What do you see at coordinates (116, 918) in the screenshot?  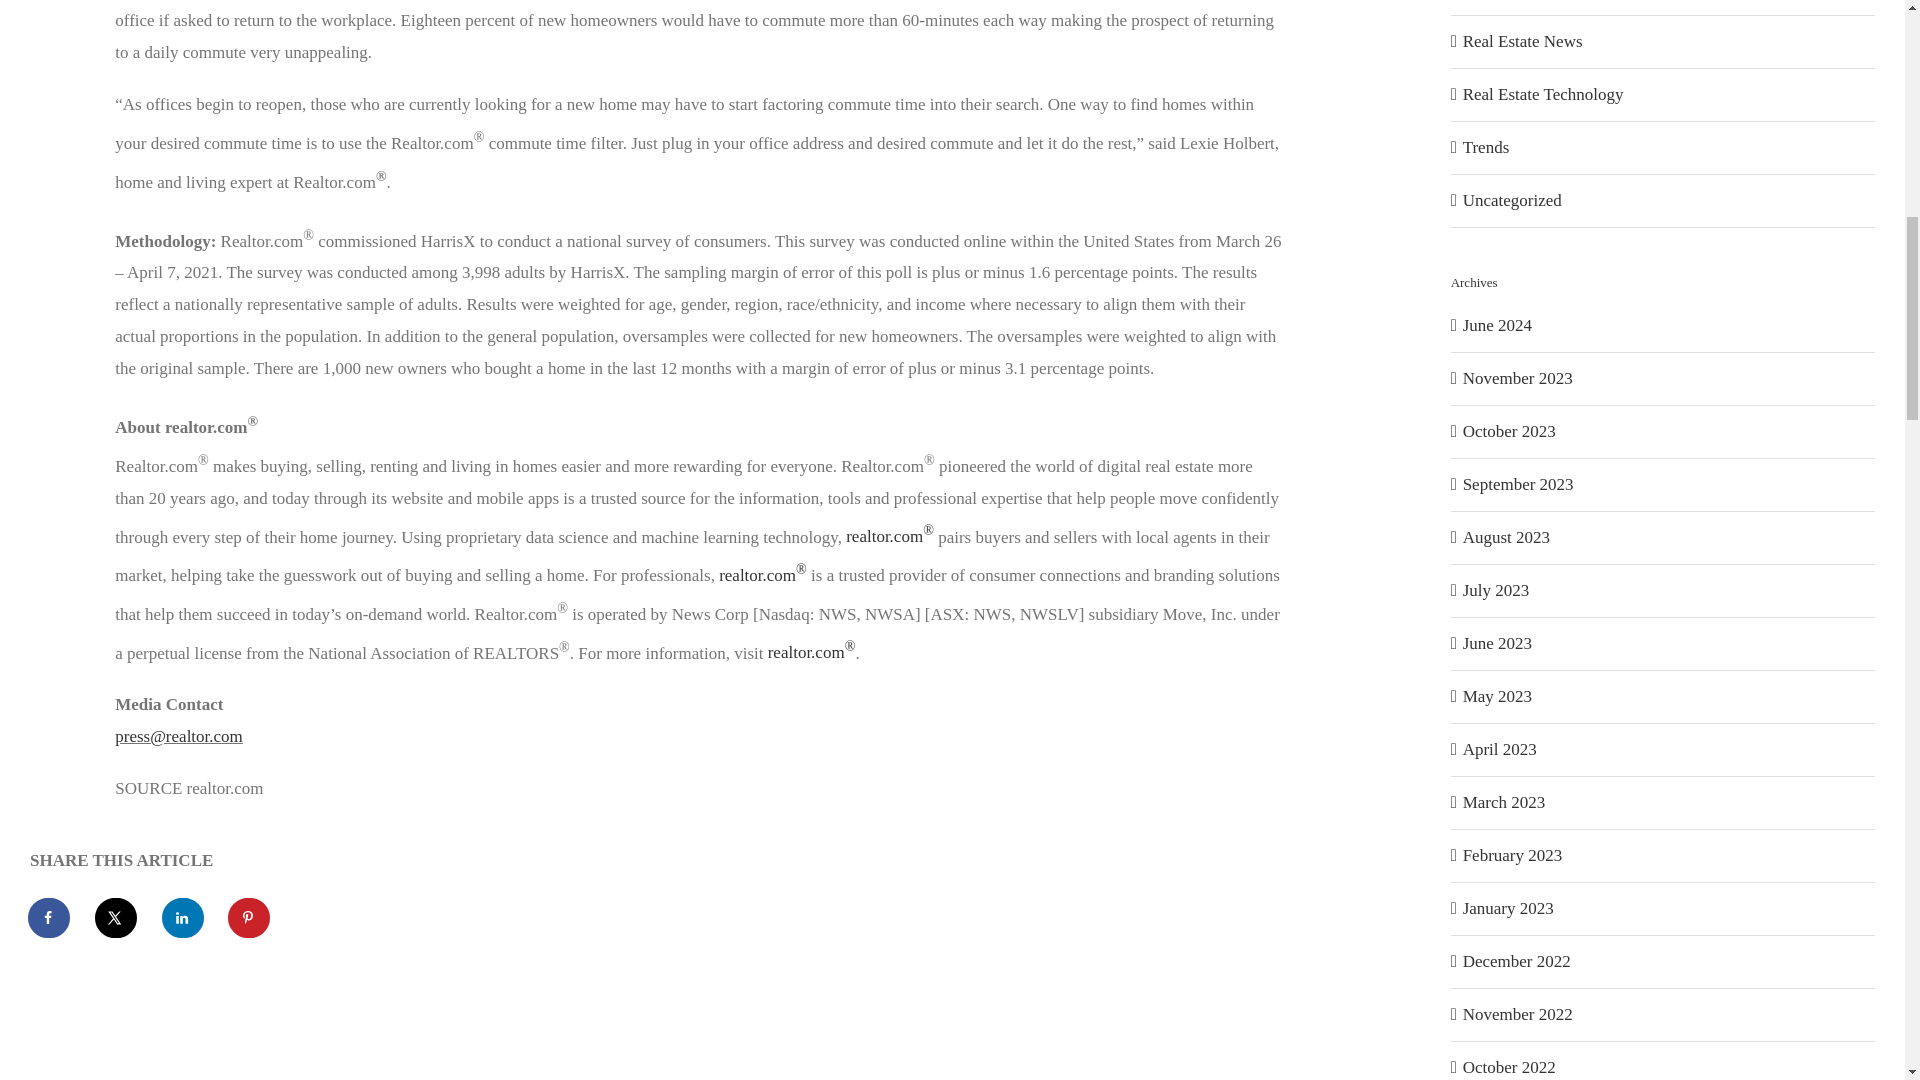 I see `Share on X` at bounding box center [116, 918].